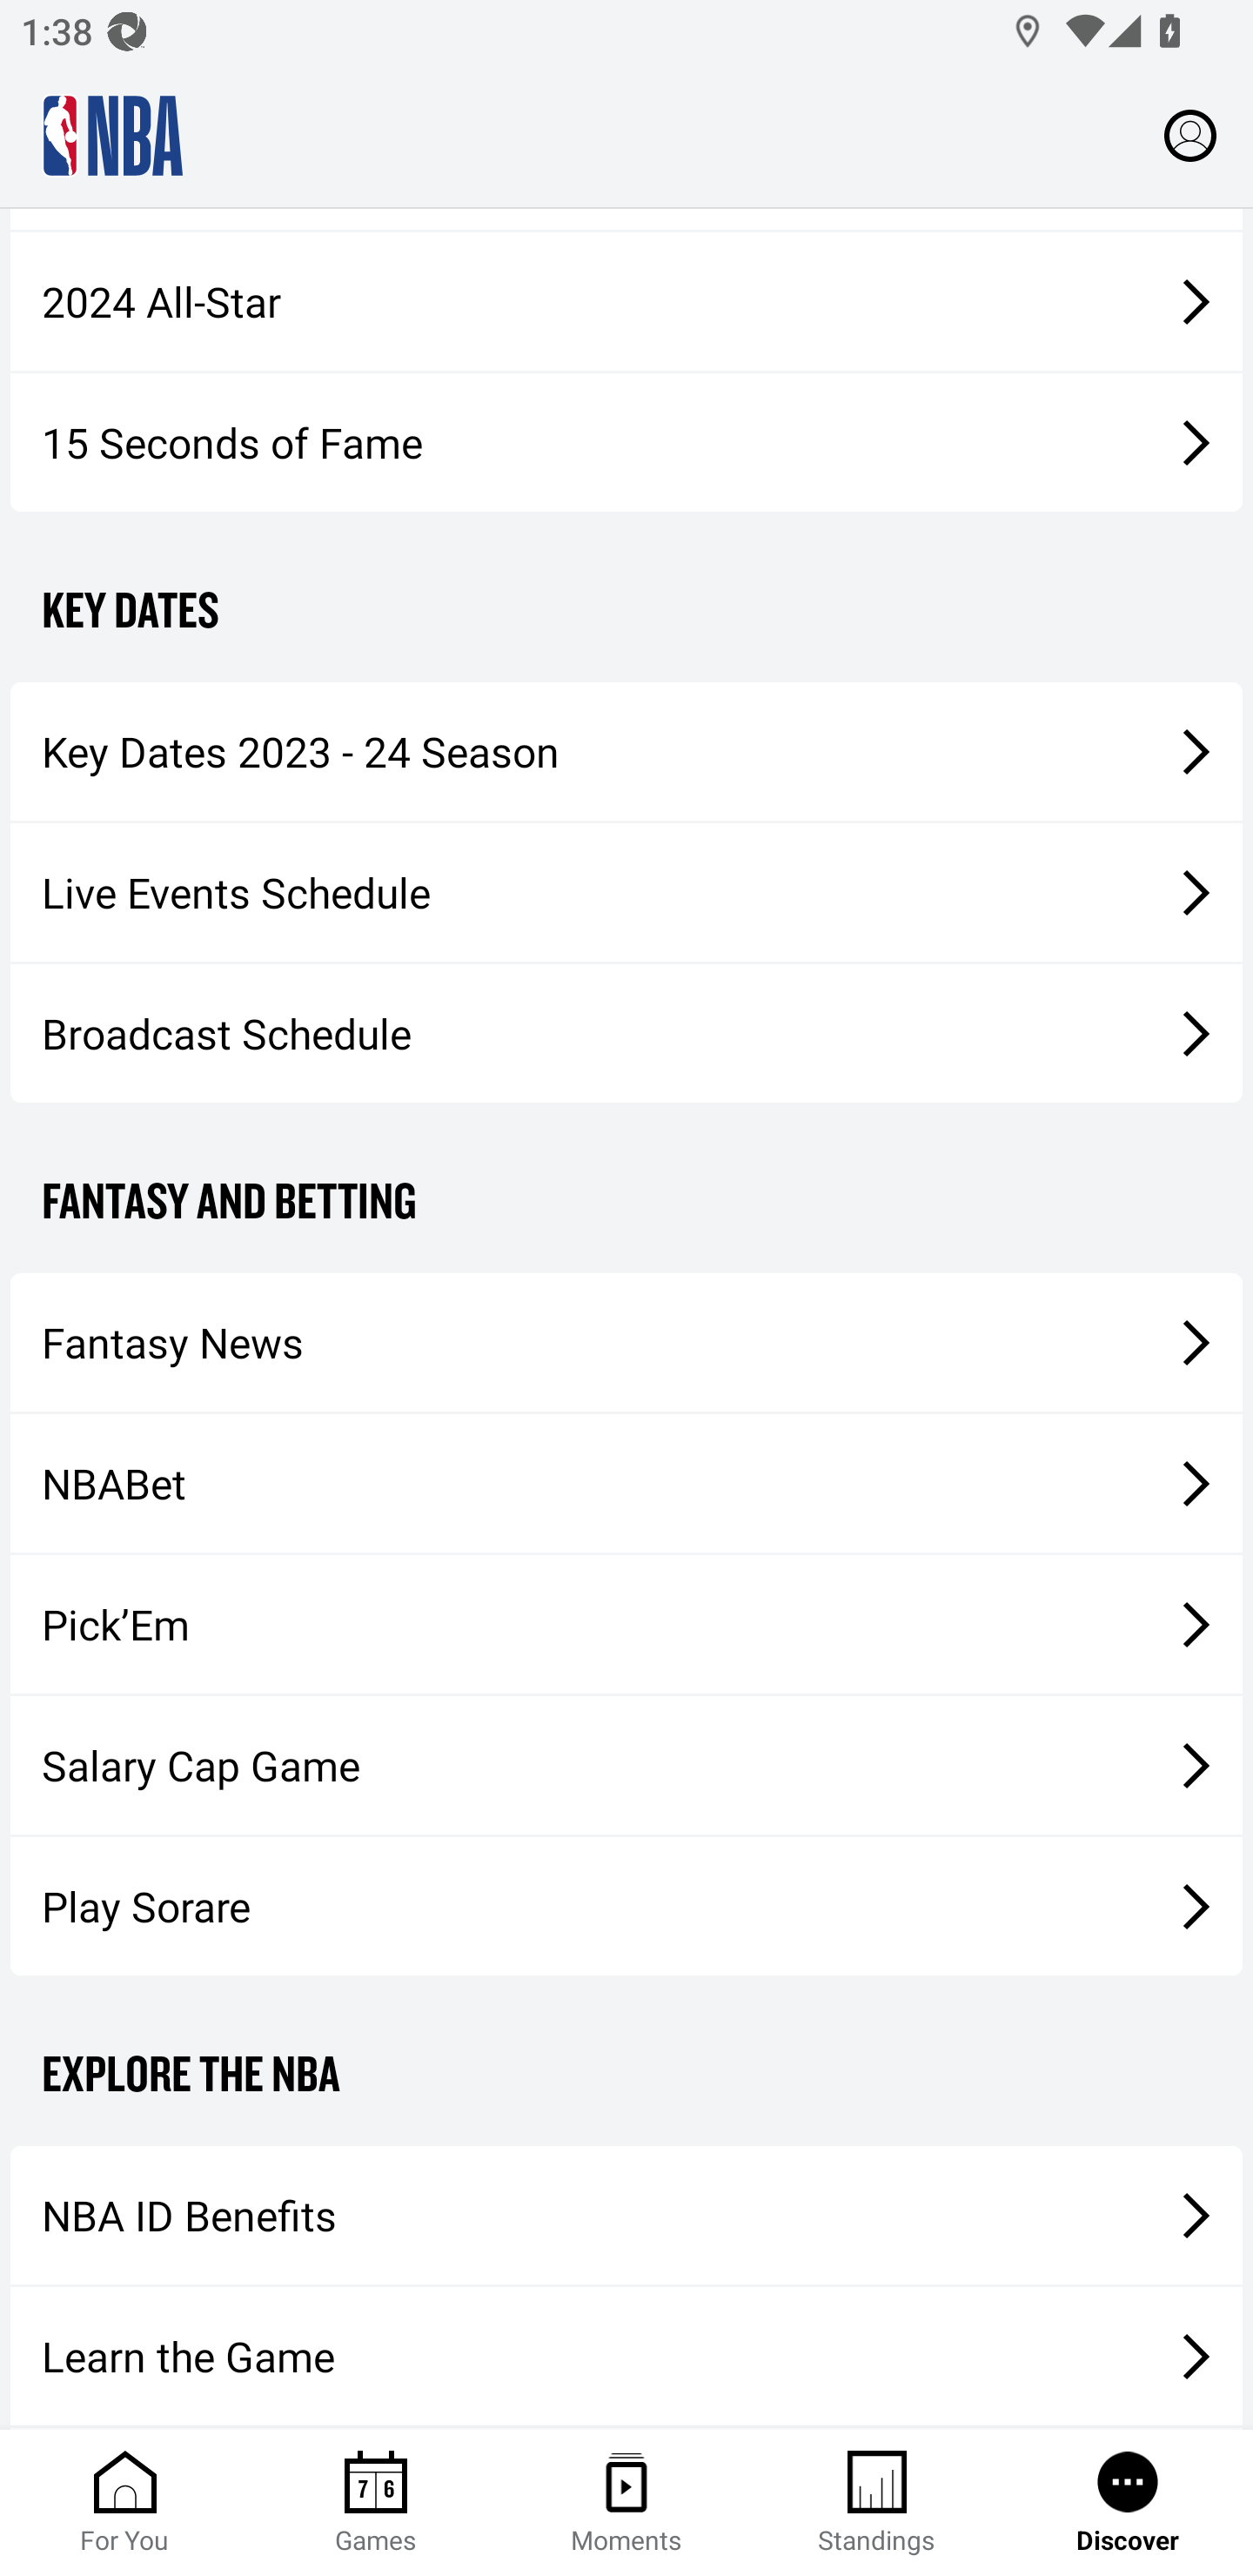 This screenshot has width=1253, height=2576. I want to click on Broadcast Schedule, so click(626, 1032).